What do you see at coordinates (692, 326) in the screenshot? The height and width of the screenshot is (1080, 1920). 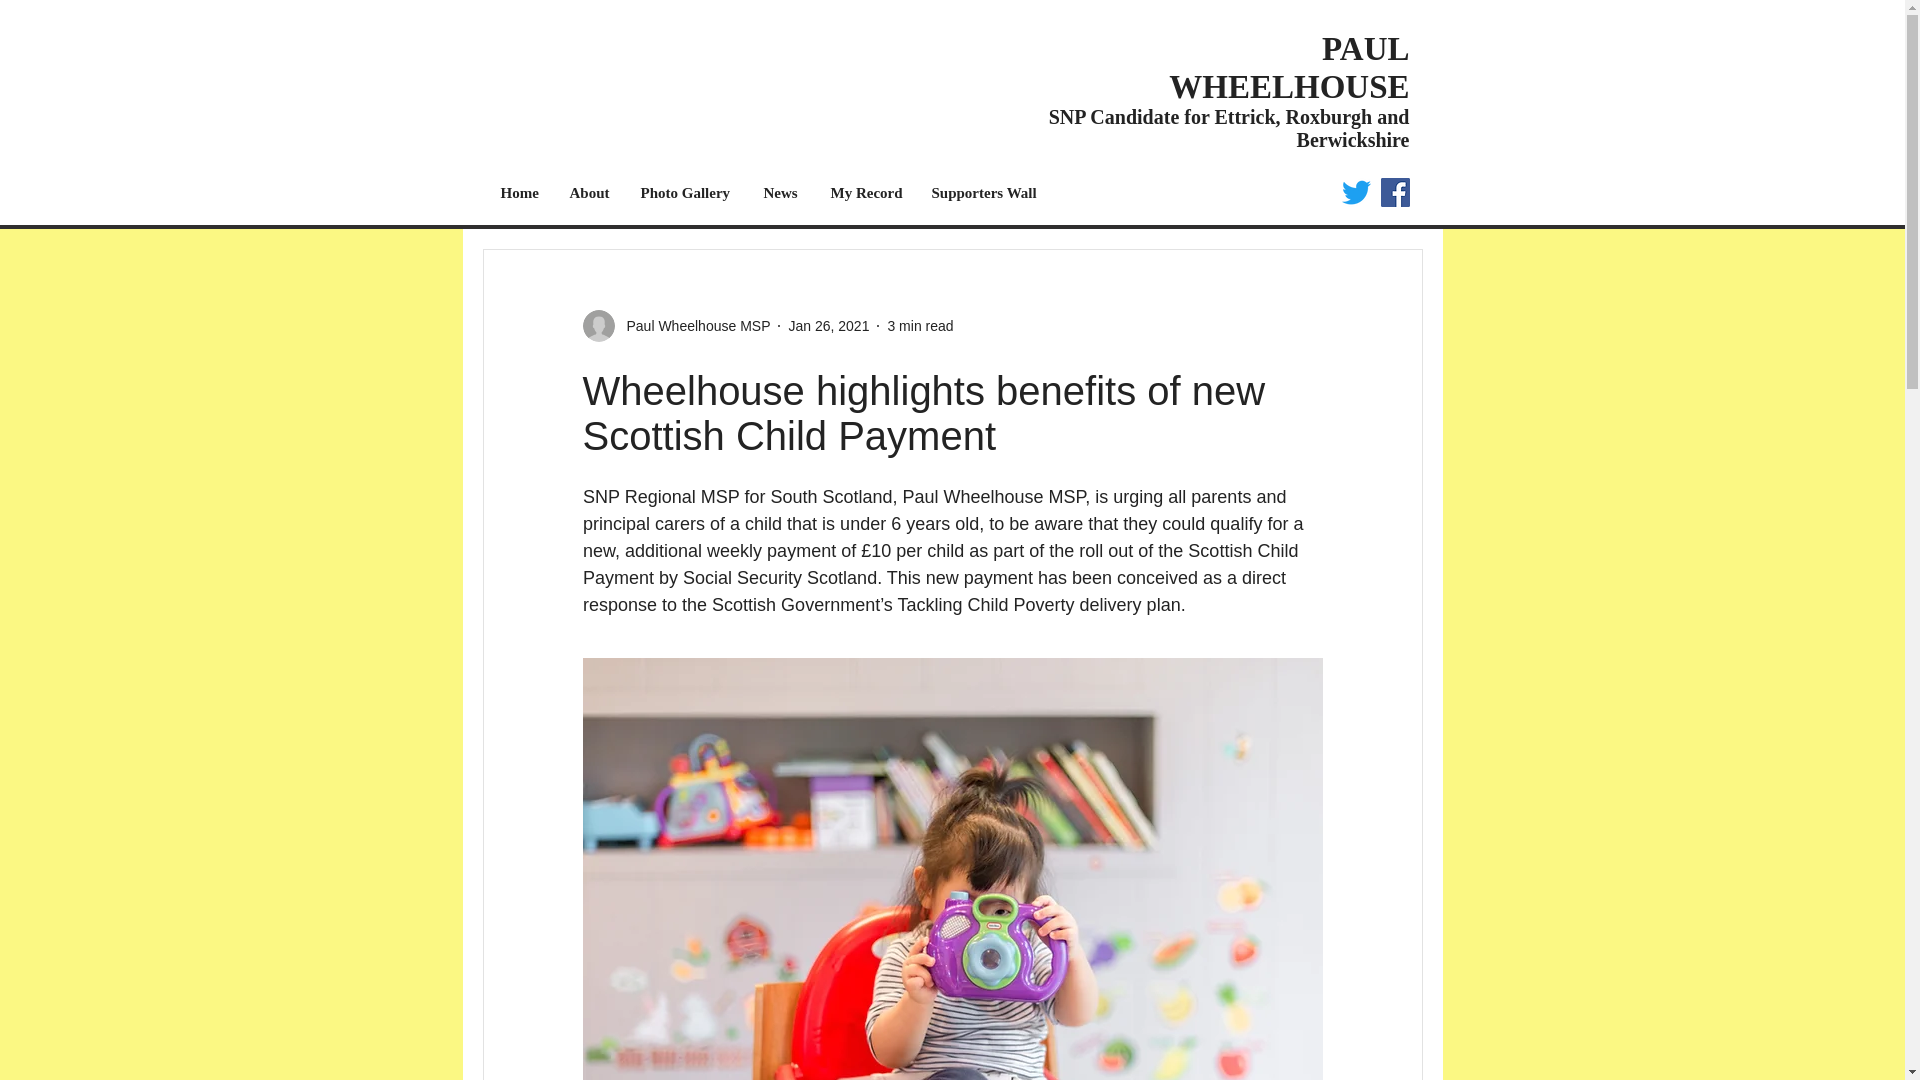 I see `Paul Wheelhouse MSP` at bounding box center [692, 326].